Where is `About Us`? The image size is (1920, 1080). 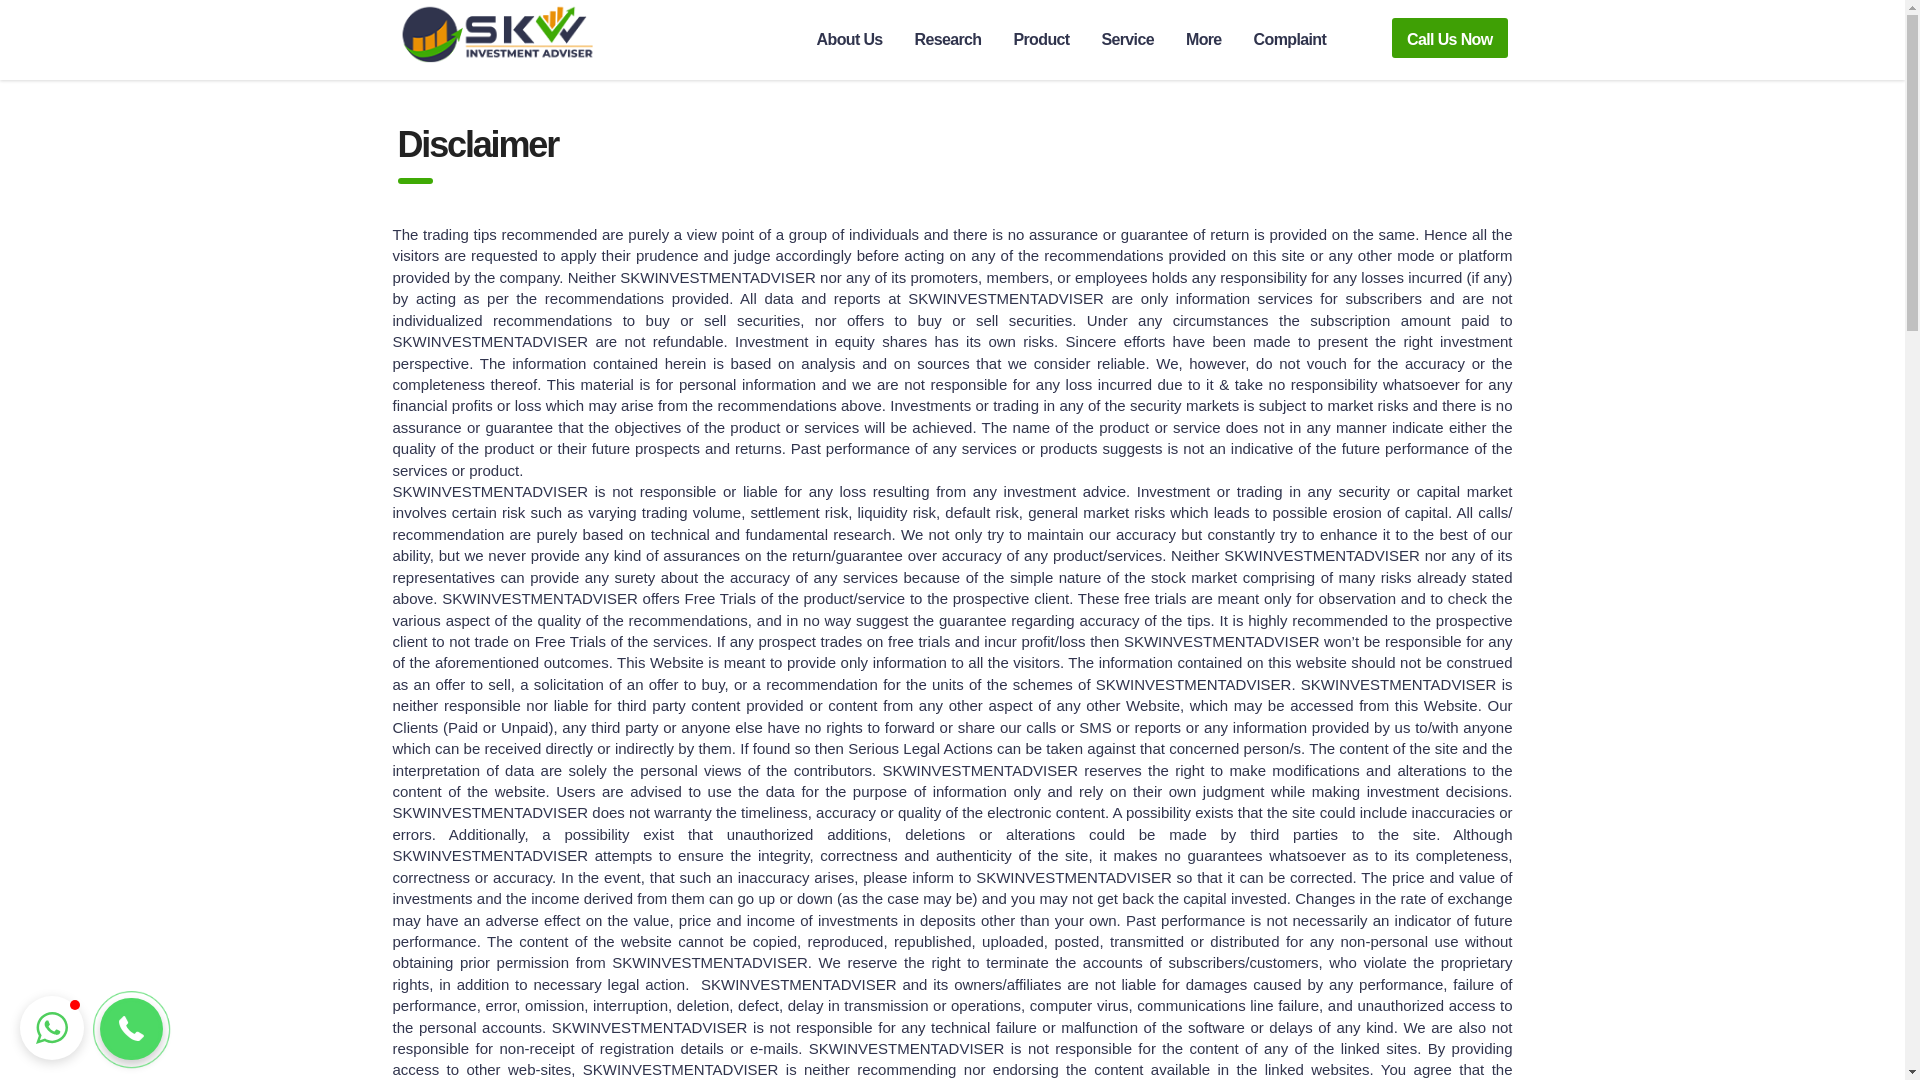 About Us is located at coordinates (849, 40).